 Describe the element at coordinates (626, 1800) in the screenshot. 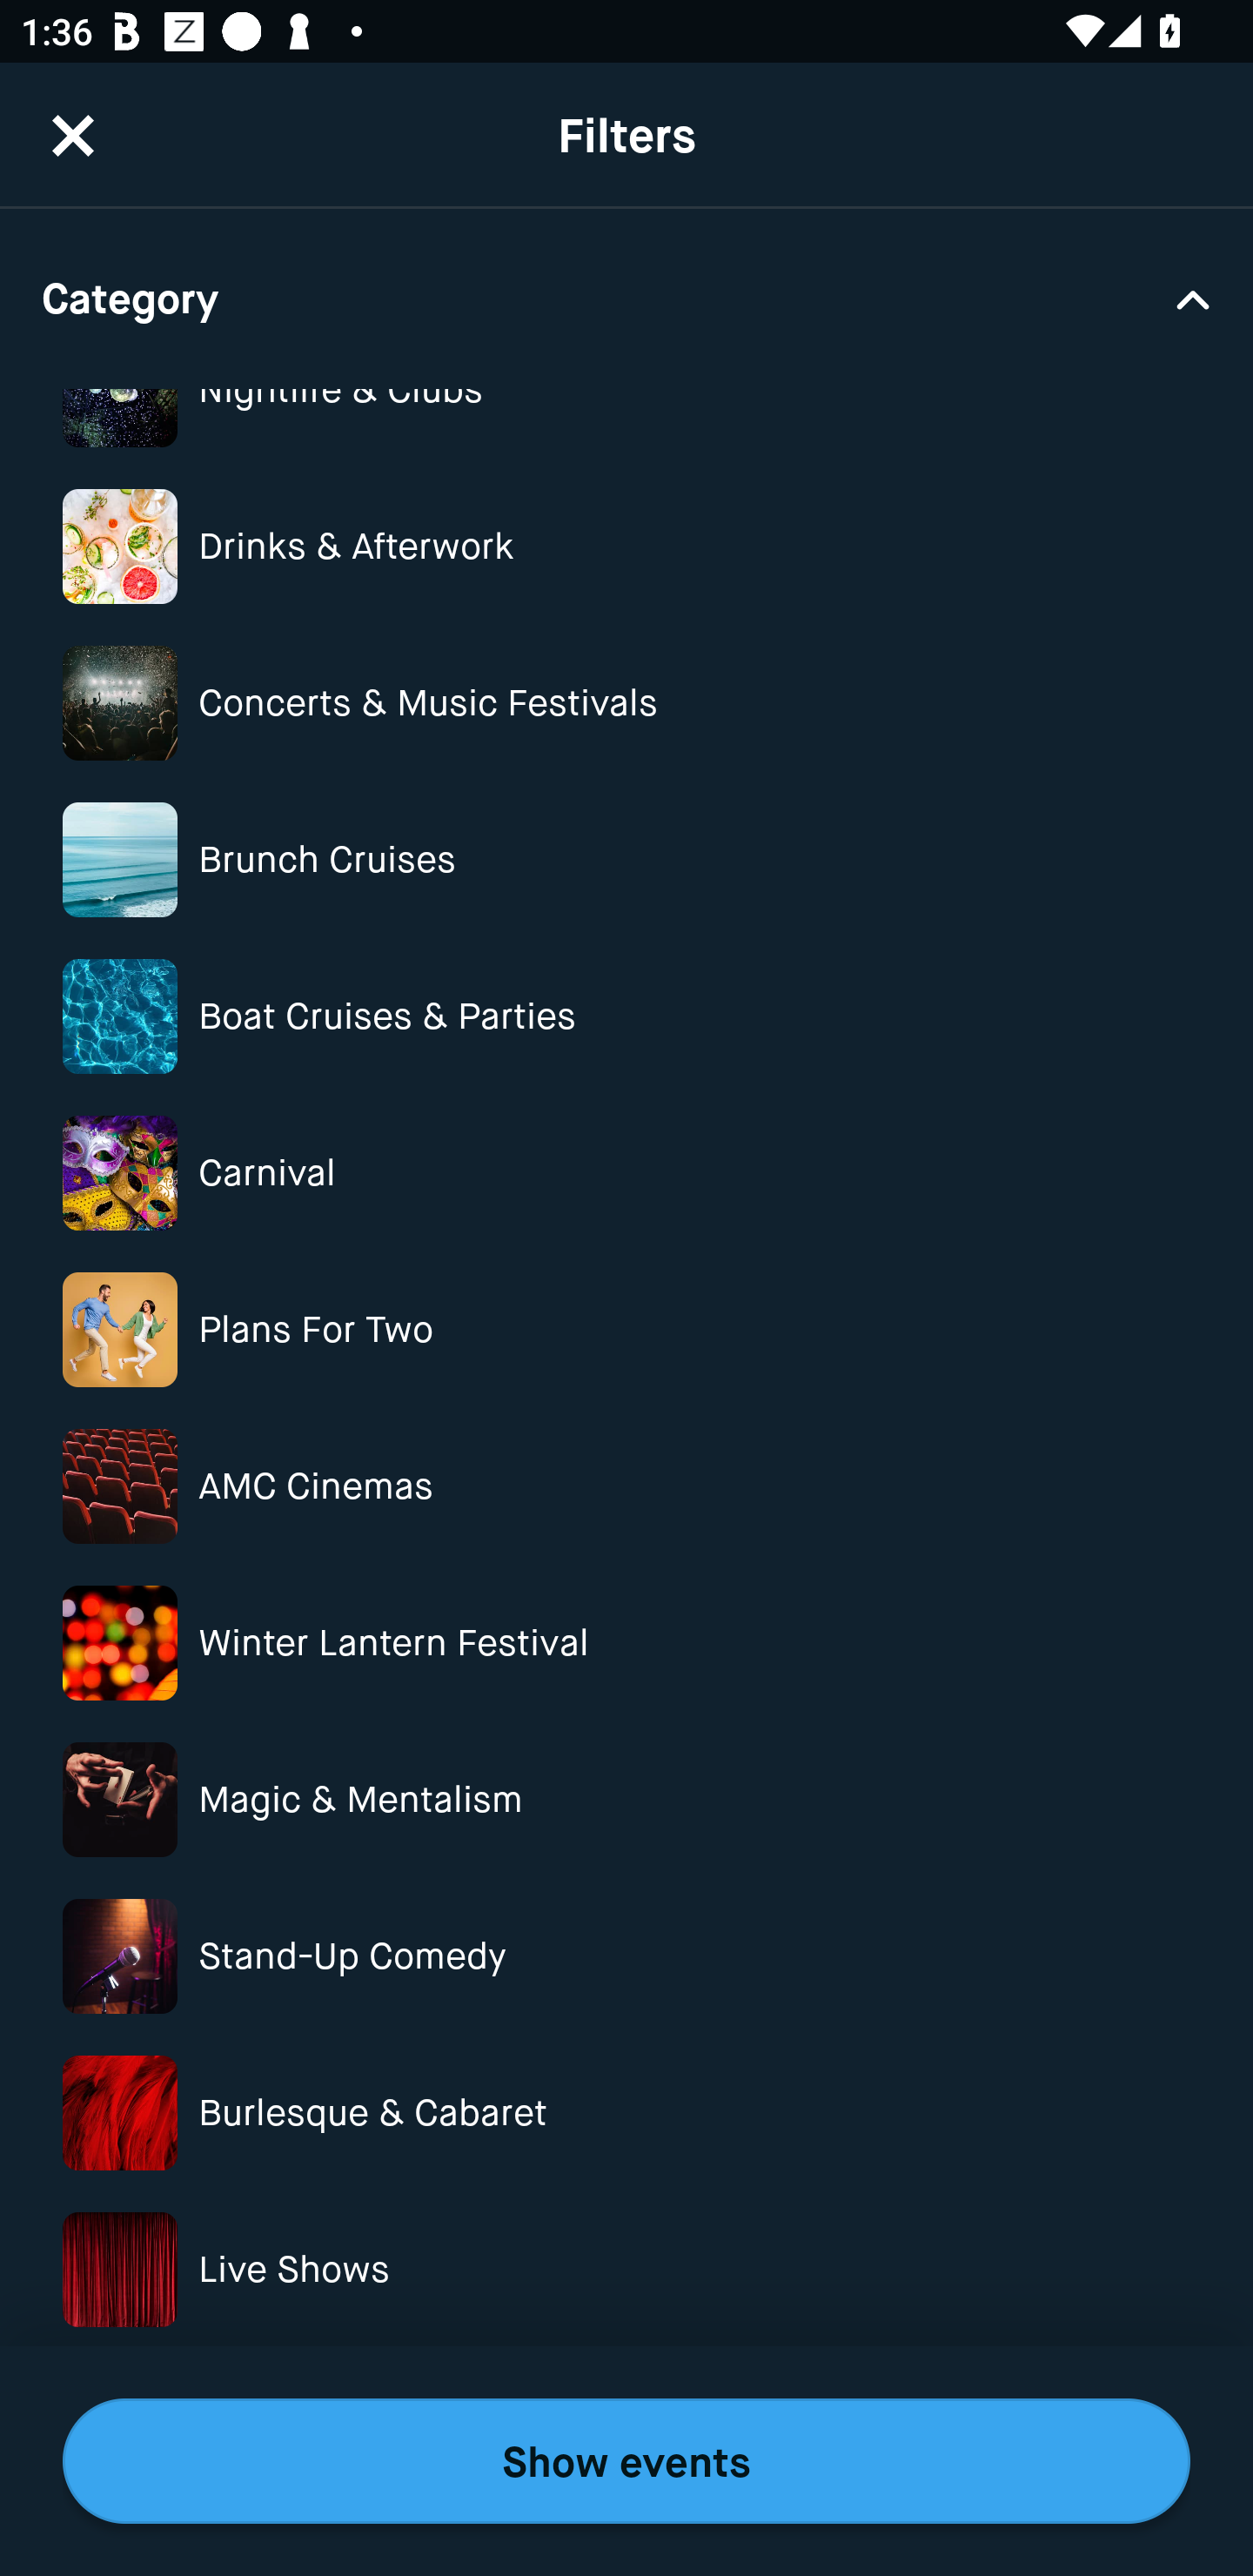

I see `Category Image Magic & Mentalism` at that location.